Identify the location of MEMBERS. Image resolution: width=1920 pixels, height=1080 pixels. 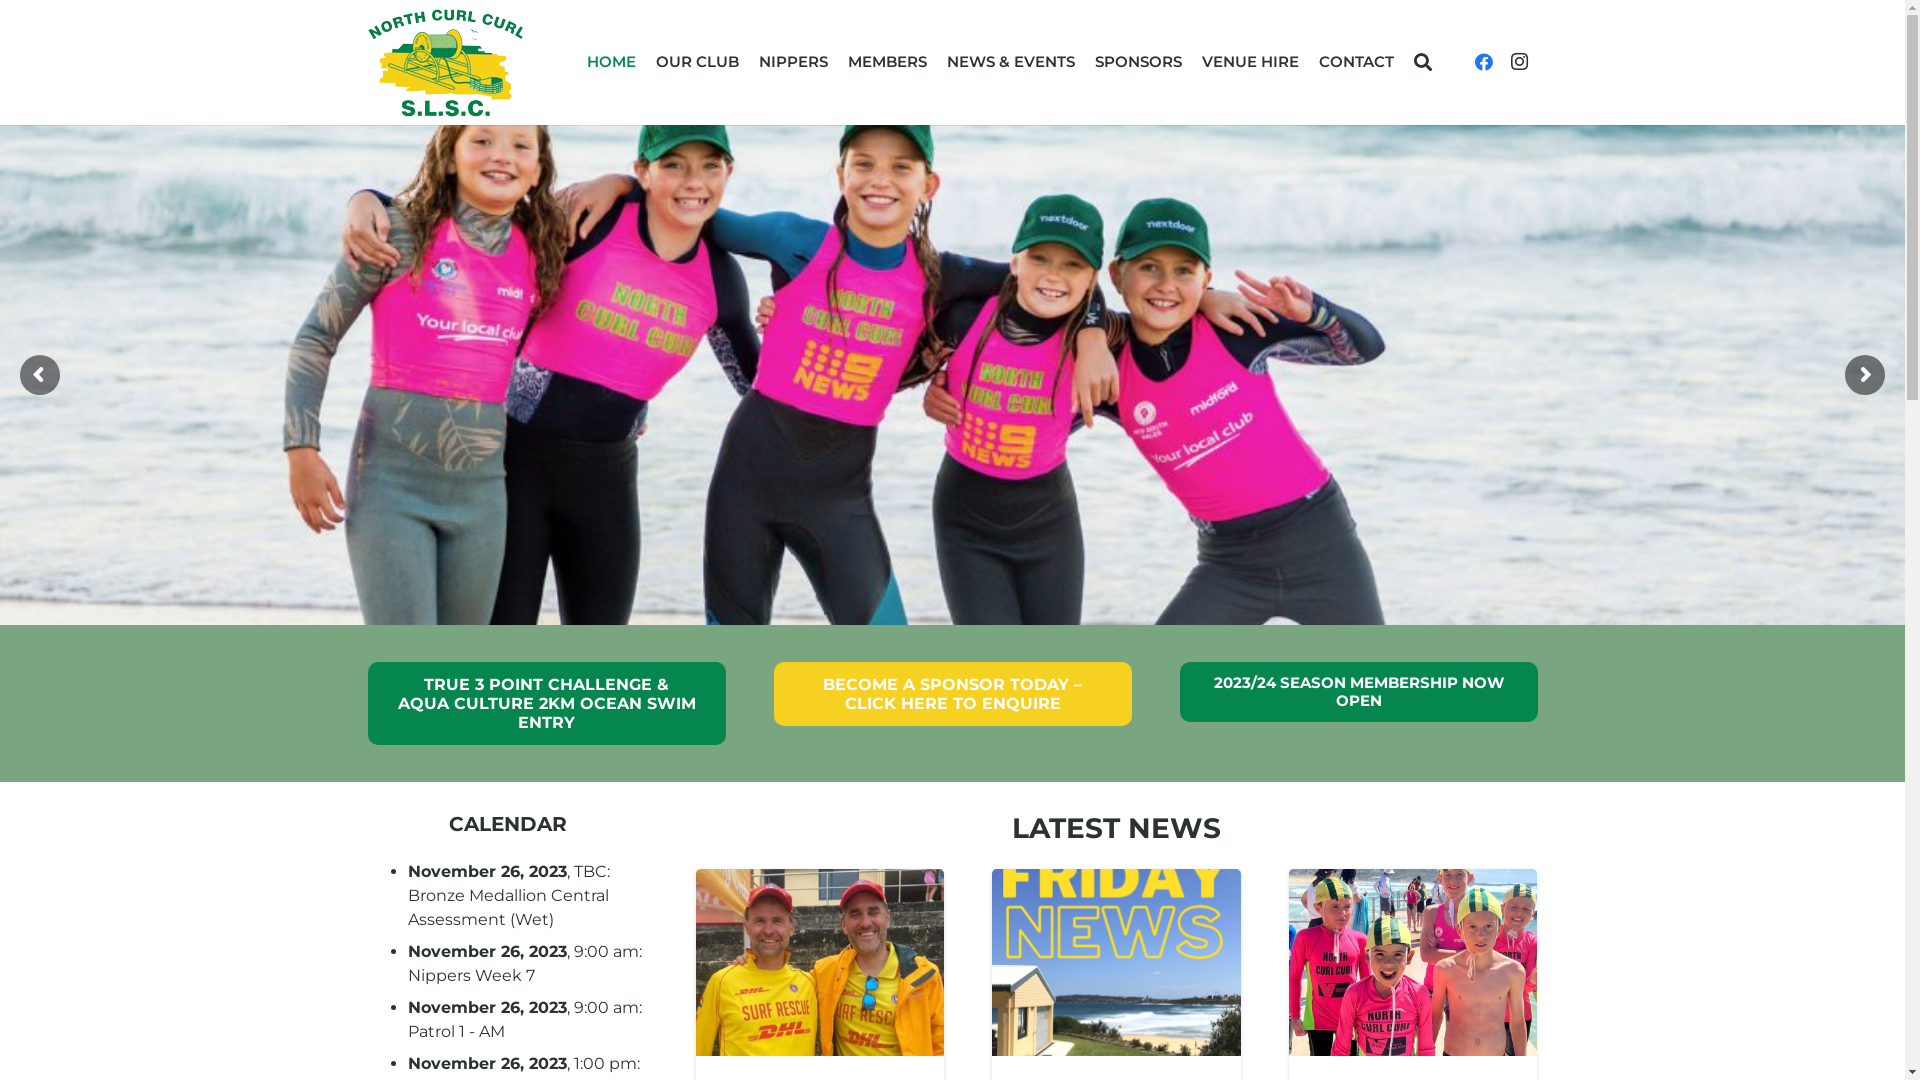
(888, 62).